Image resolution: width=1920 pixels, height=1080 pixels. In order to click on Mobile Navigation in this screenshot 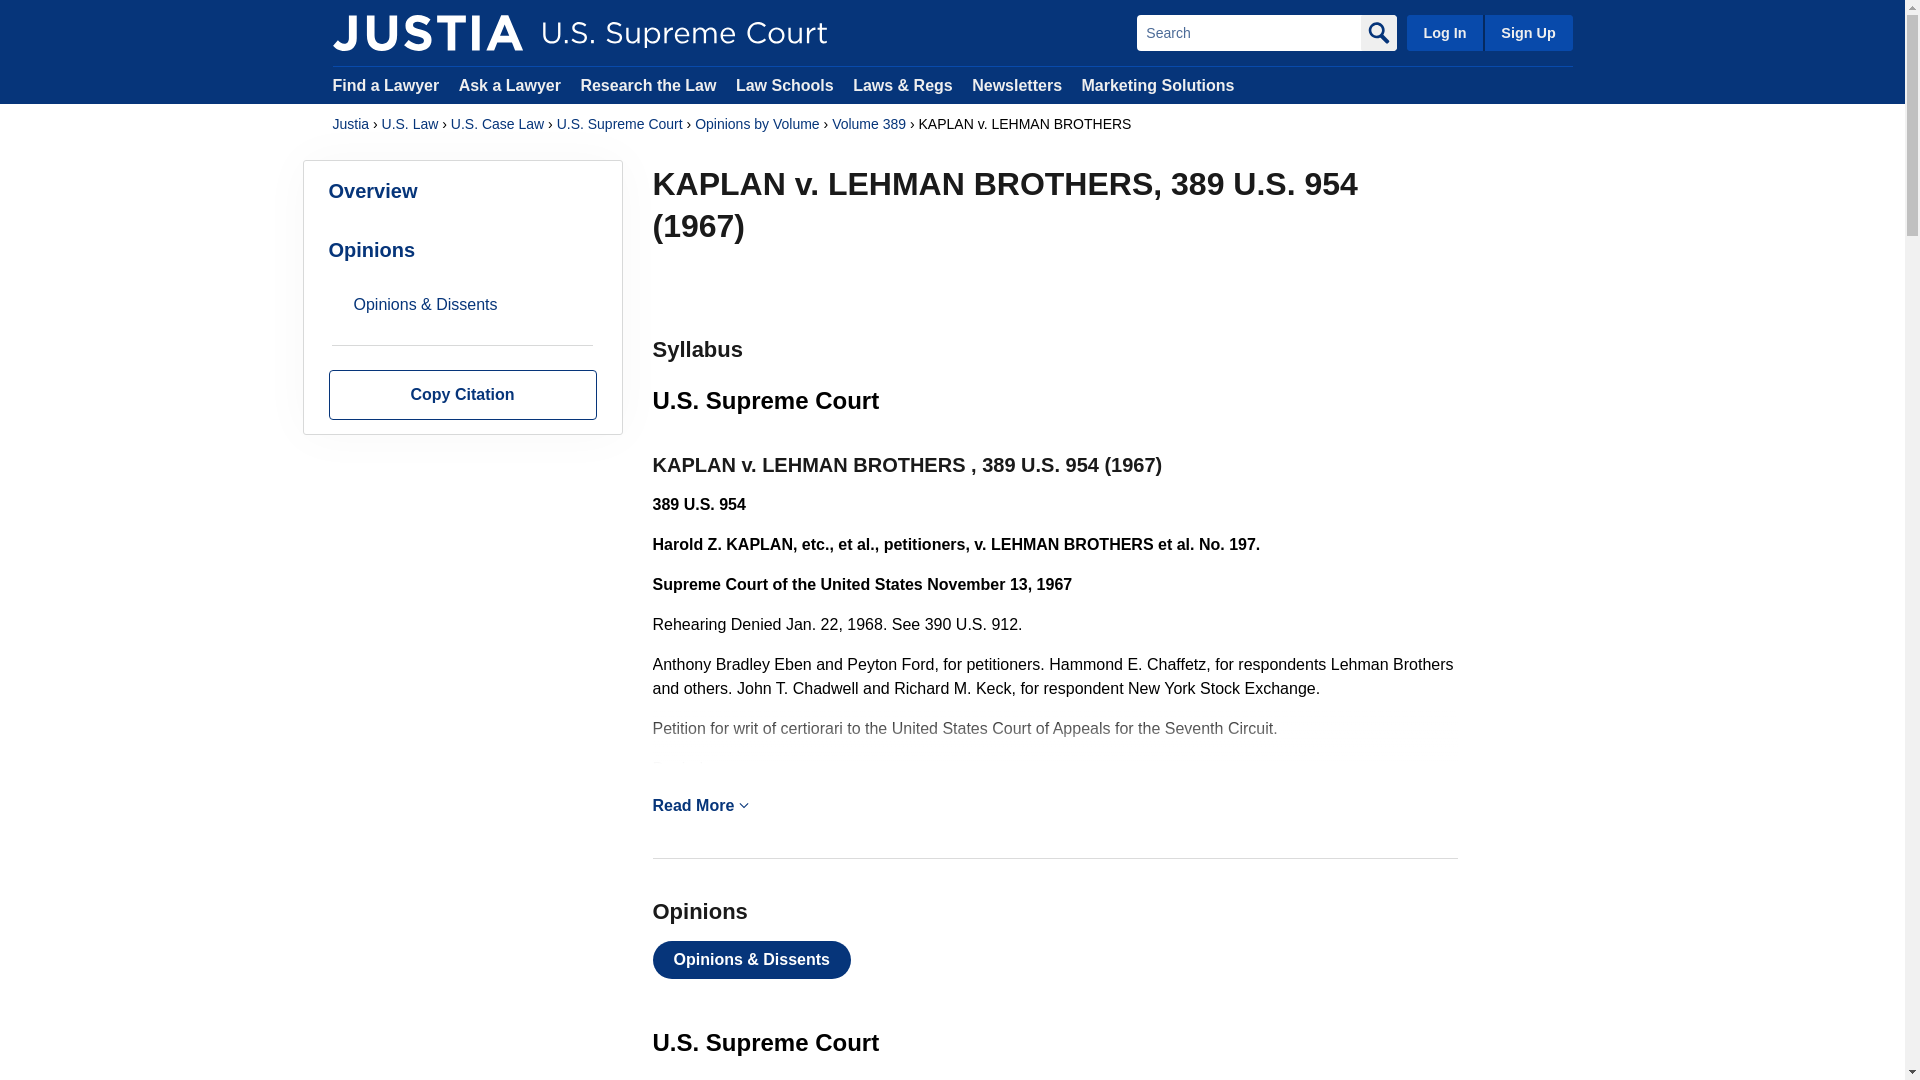, I will do `click(744, 805)`.